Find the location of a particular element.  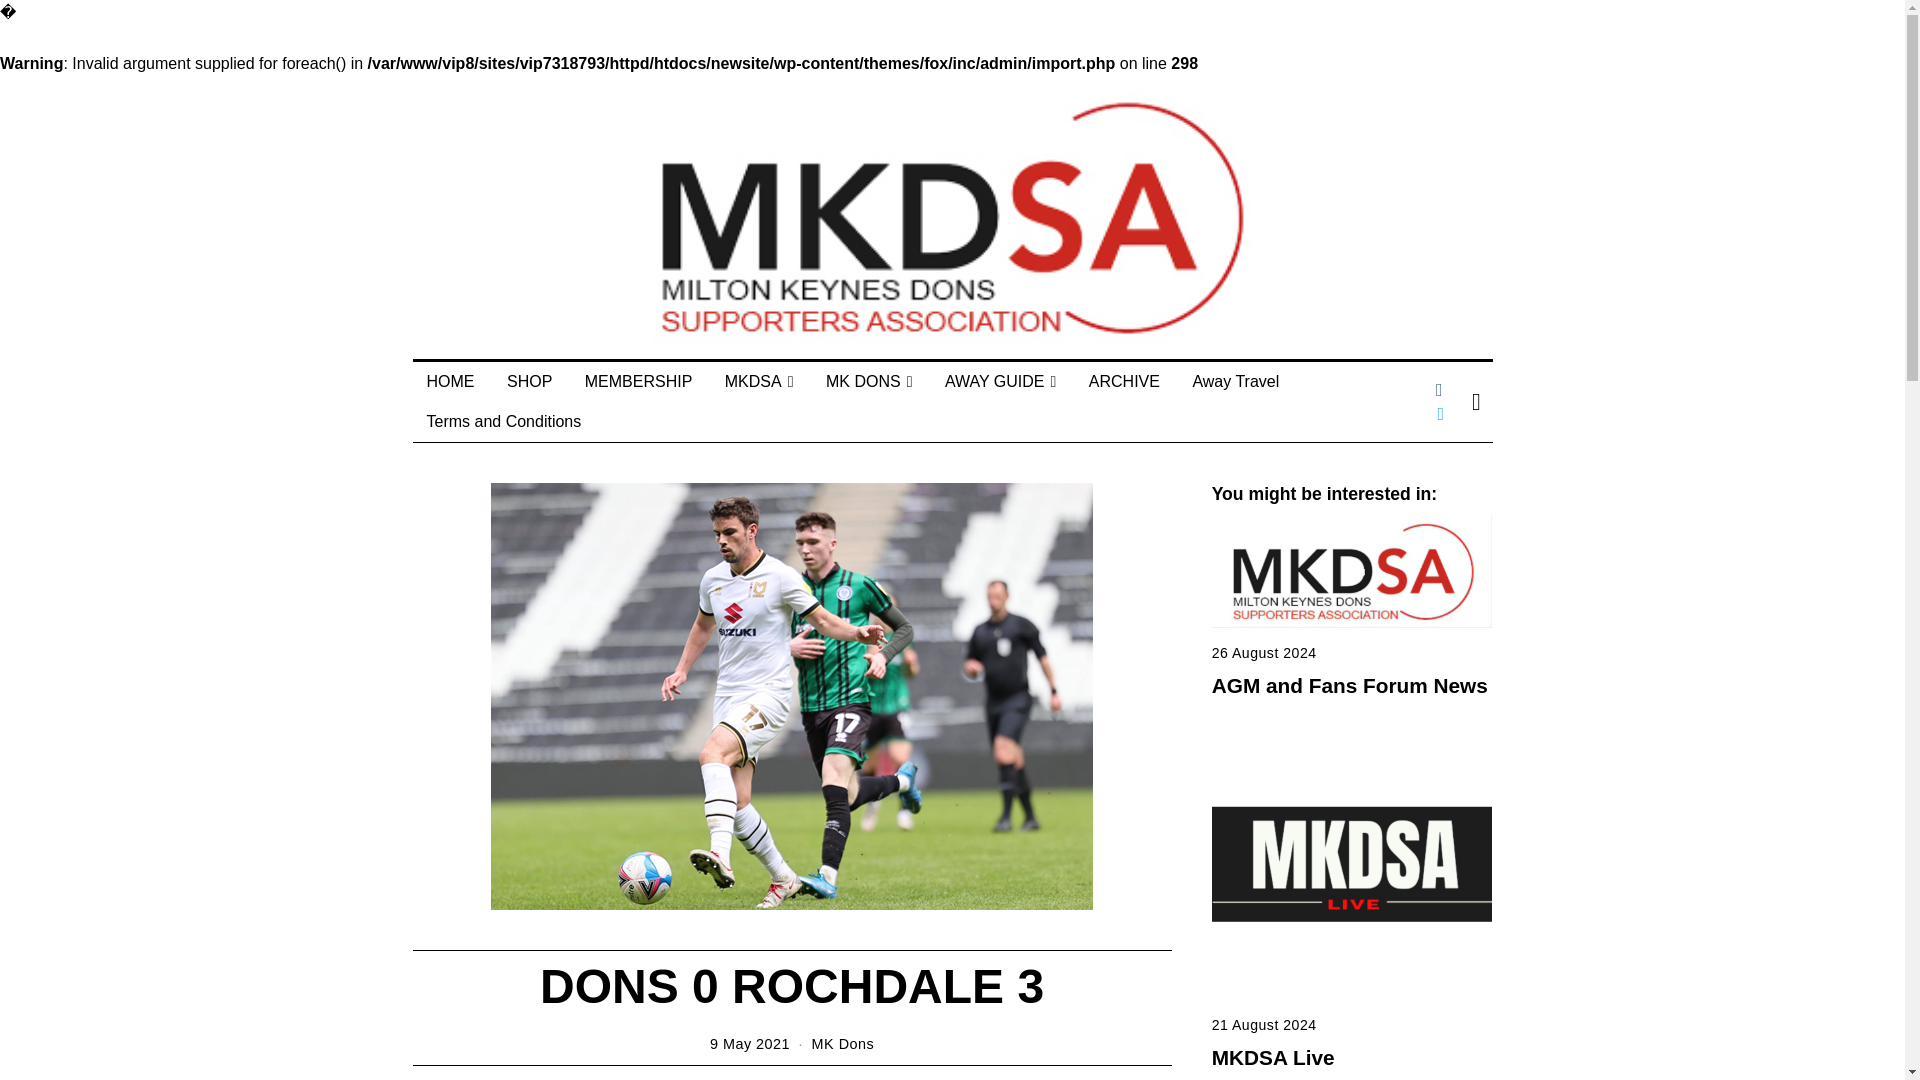

MEMBERSHIP is located at coordinates (638, 381).